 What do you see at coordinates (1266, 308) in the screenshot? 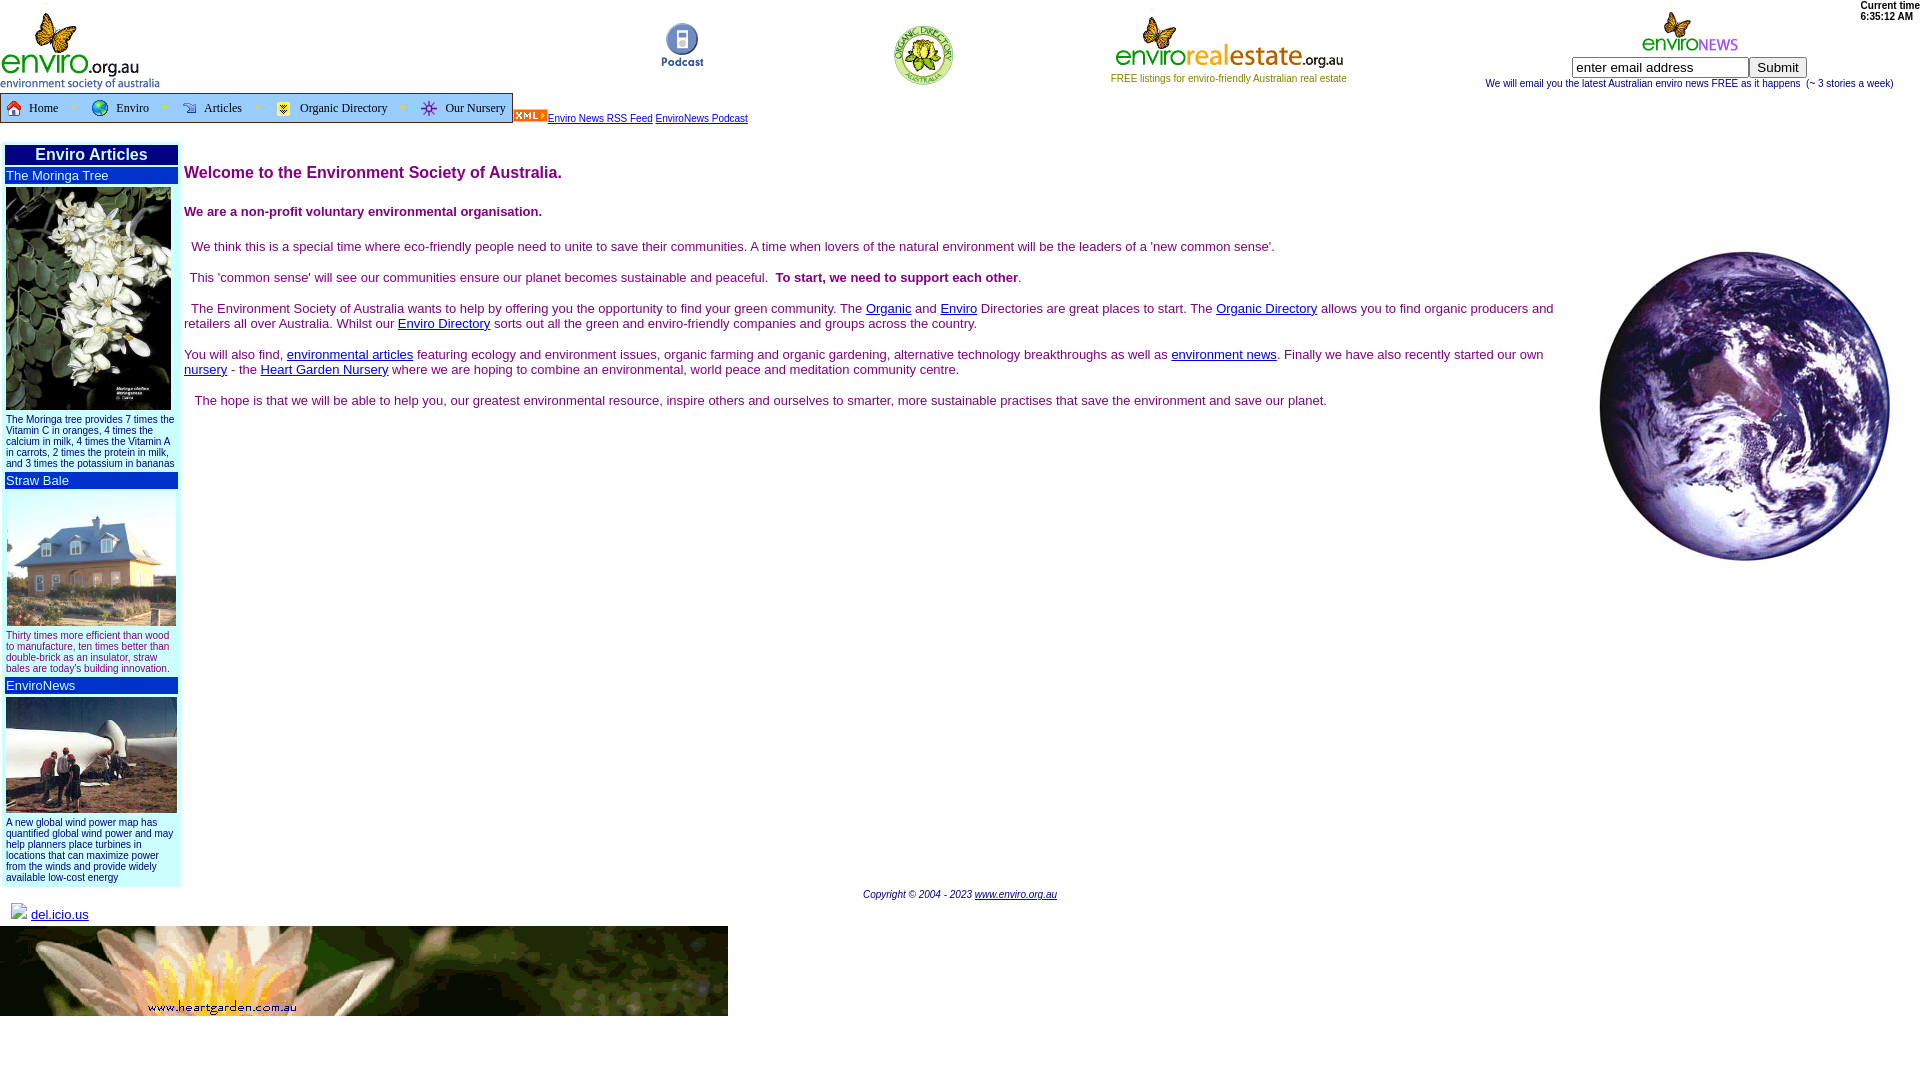
I see `Organic Directory` at bounding box center [1266, 308].